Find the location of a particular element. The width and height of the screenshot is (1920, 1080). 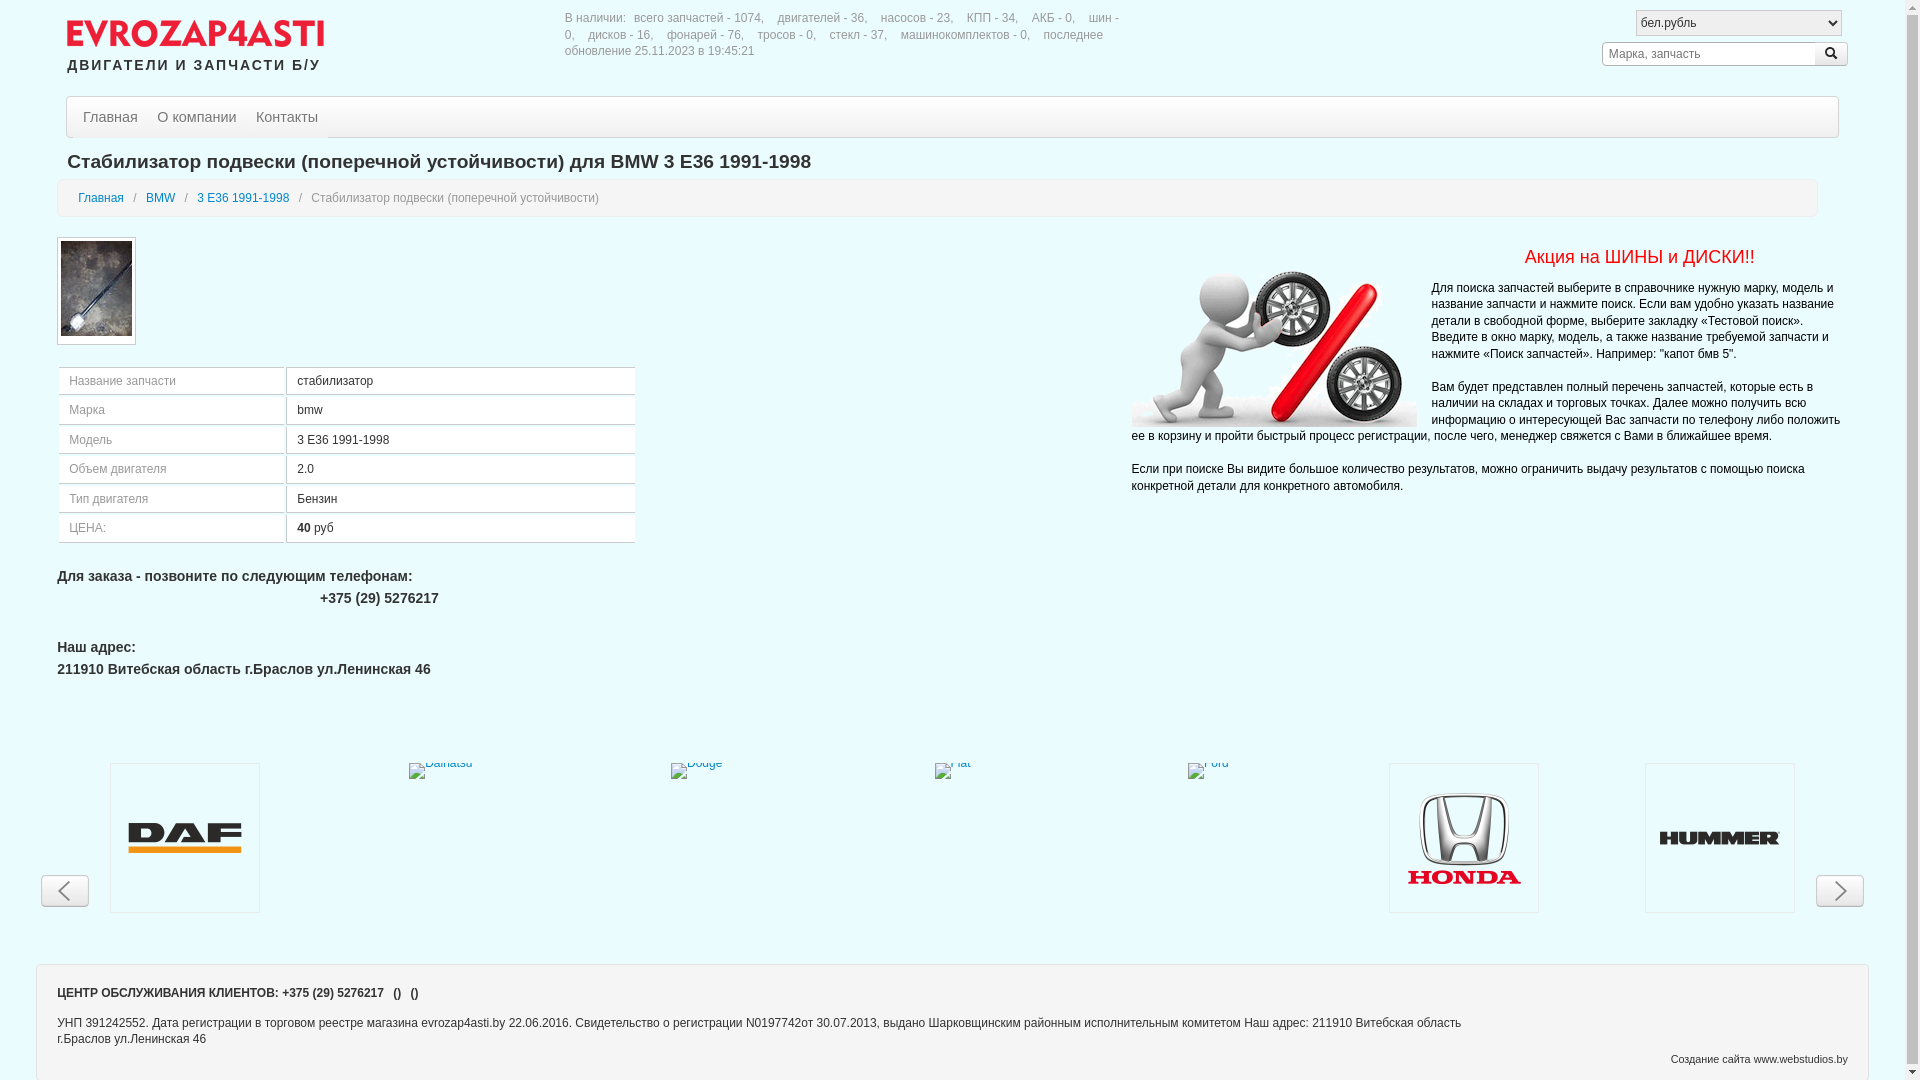

evrozap4asti.by is located at coordinates (196, 30).